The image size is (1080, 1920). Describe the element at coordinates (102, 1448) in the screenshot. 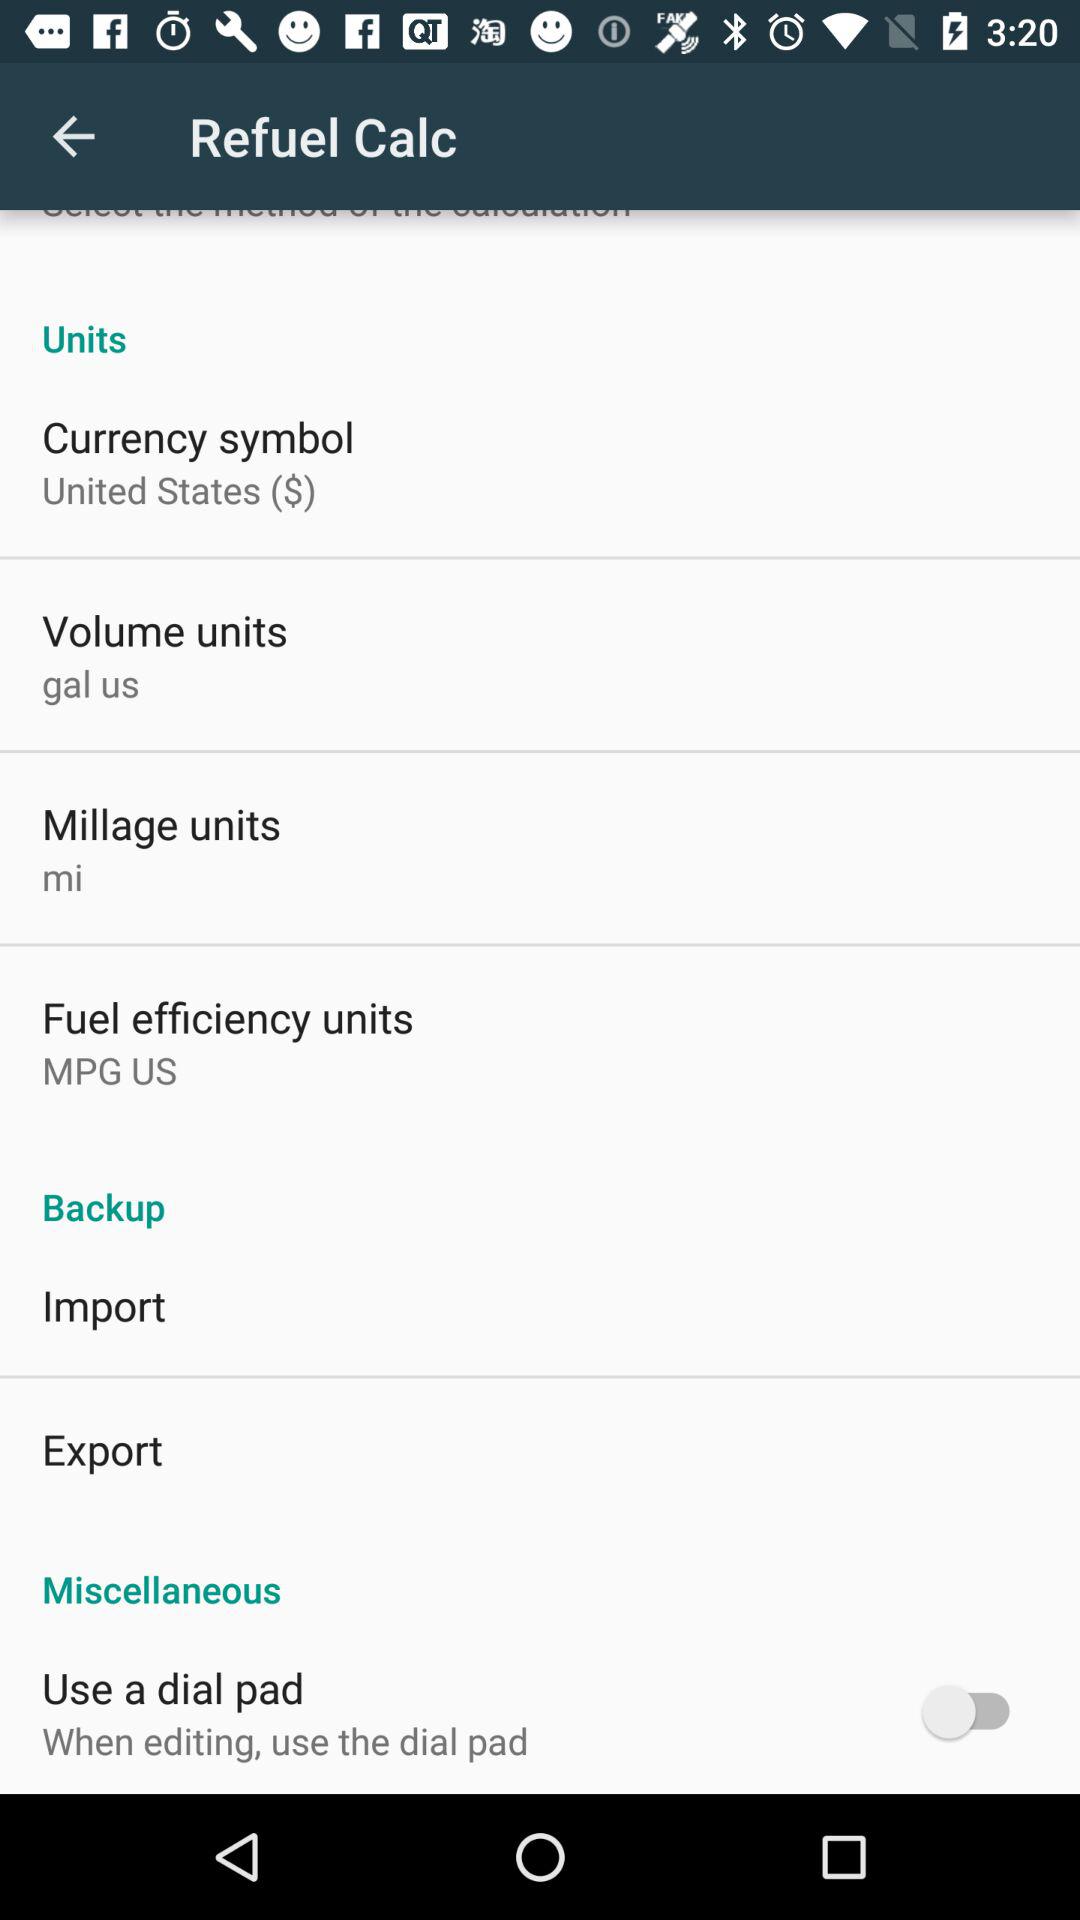

I see `turn on export icon` at that location.